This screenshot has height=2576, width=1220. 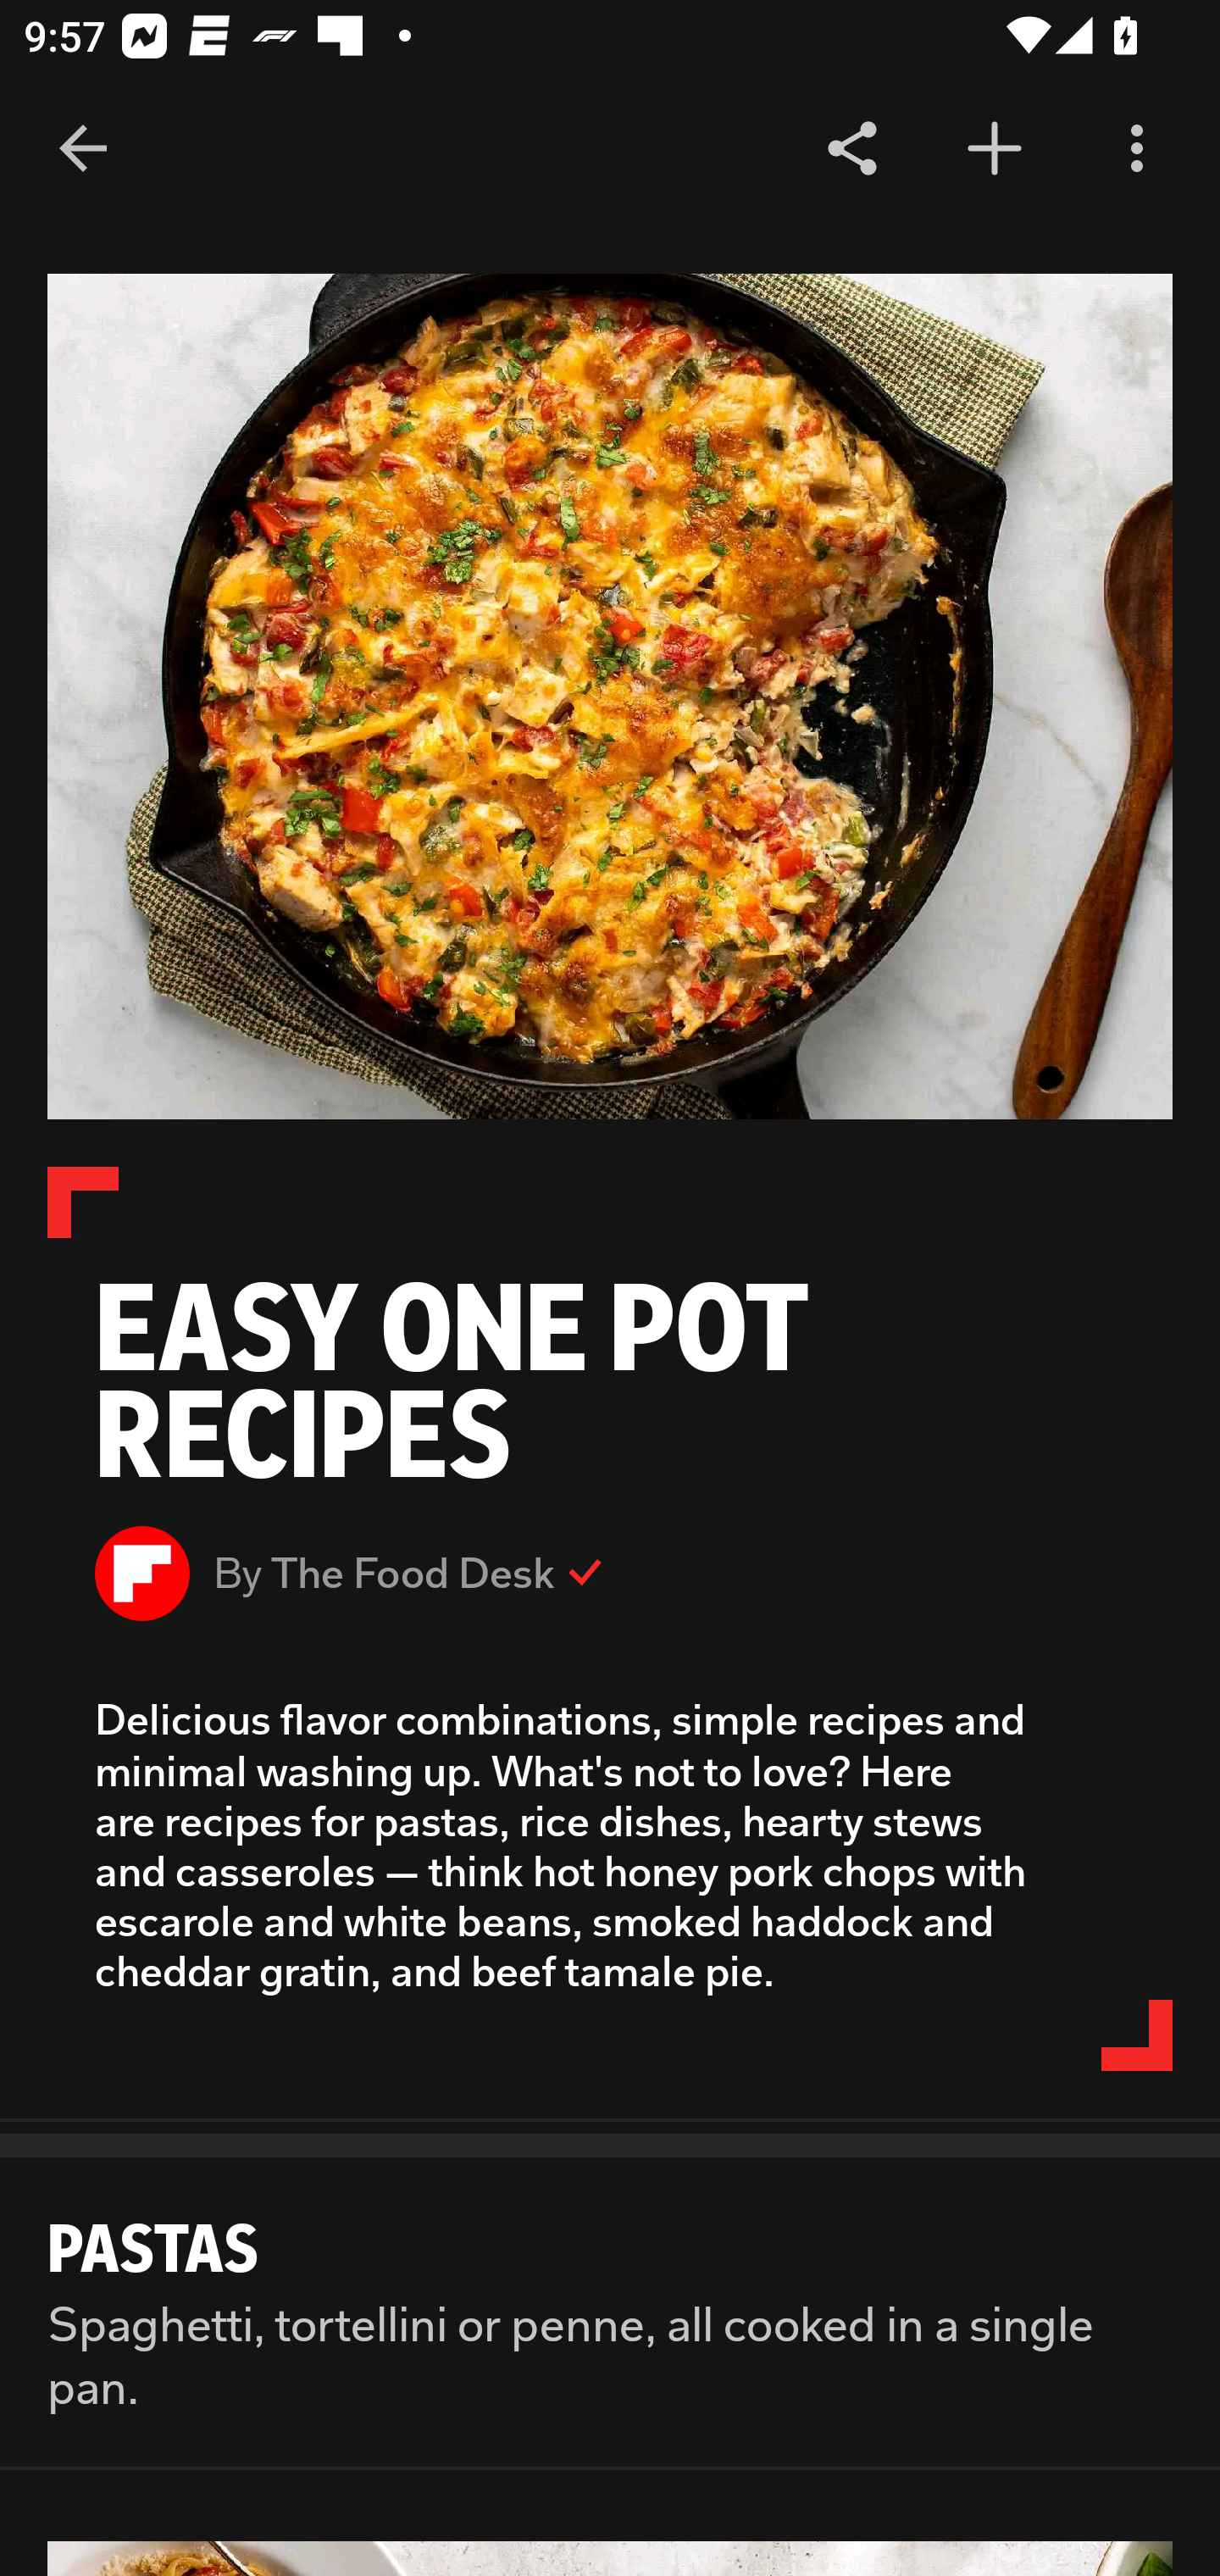 What do you see at coordinates (1137, 149) in the screenshot?
I see `Options` at bounding box center [1137, 149].